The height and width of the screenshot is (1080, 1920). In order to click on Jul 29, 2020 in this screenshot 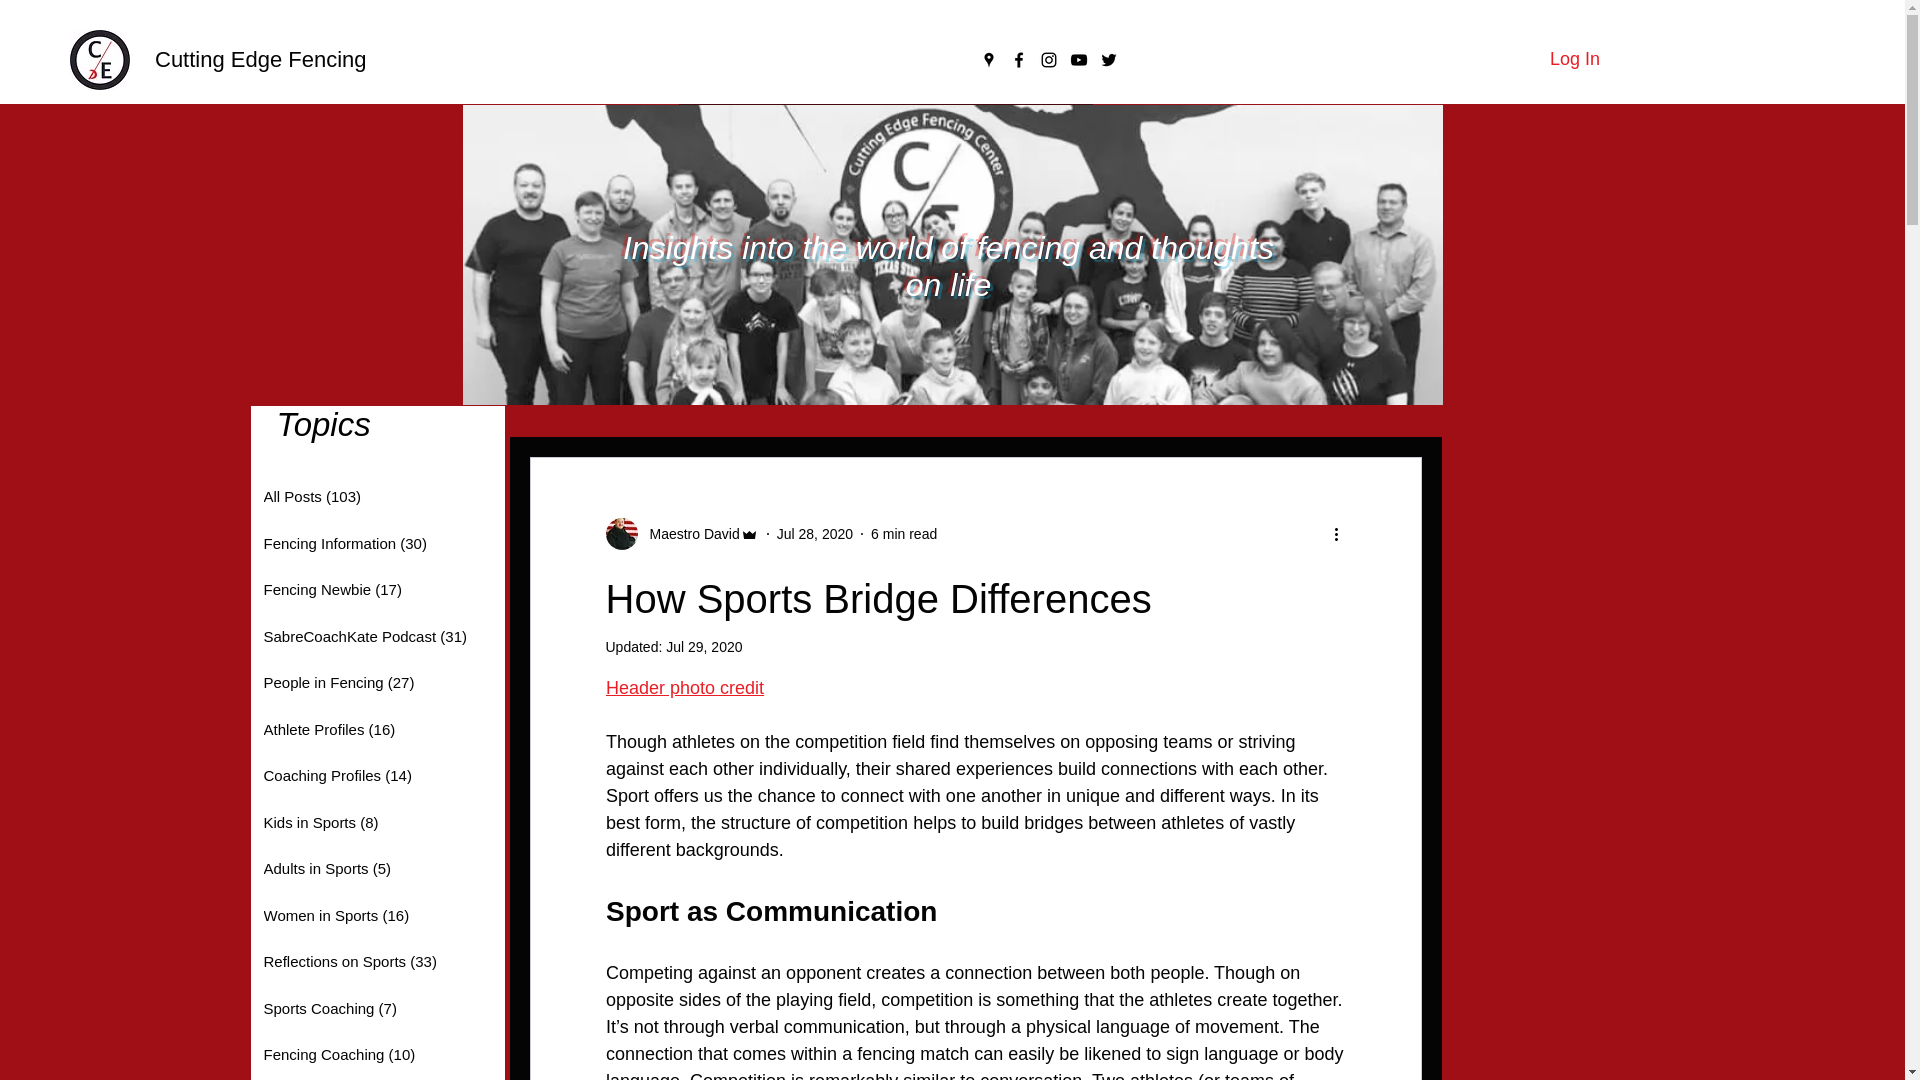, I will do `click(704, 646)`.